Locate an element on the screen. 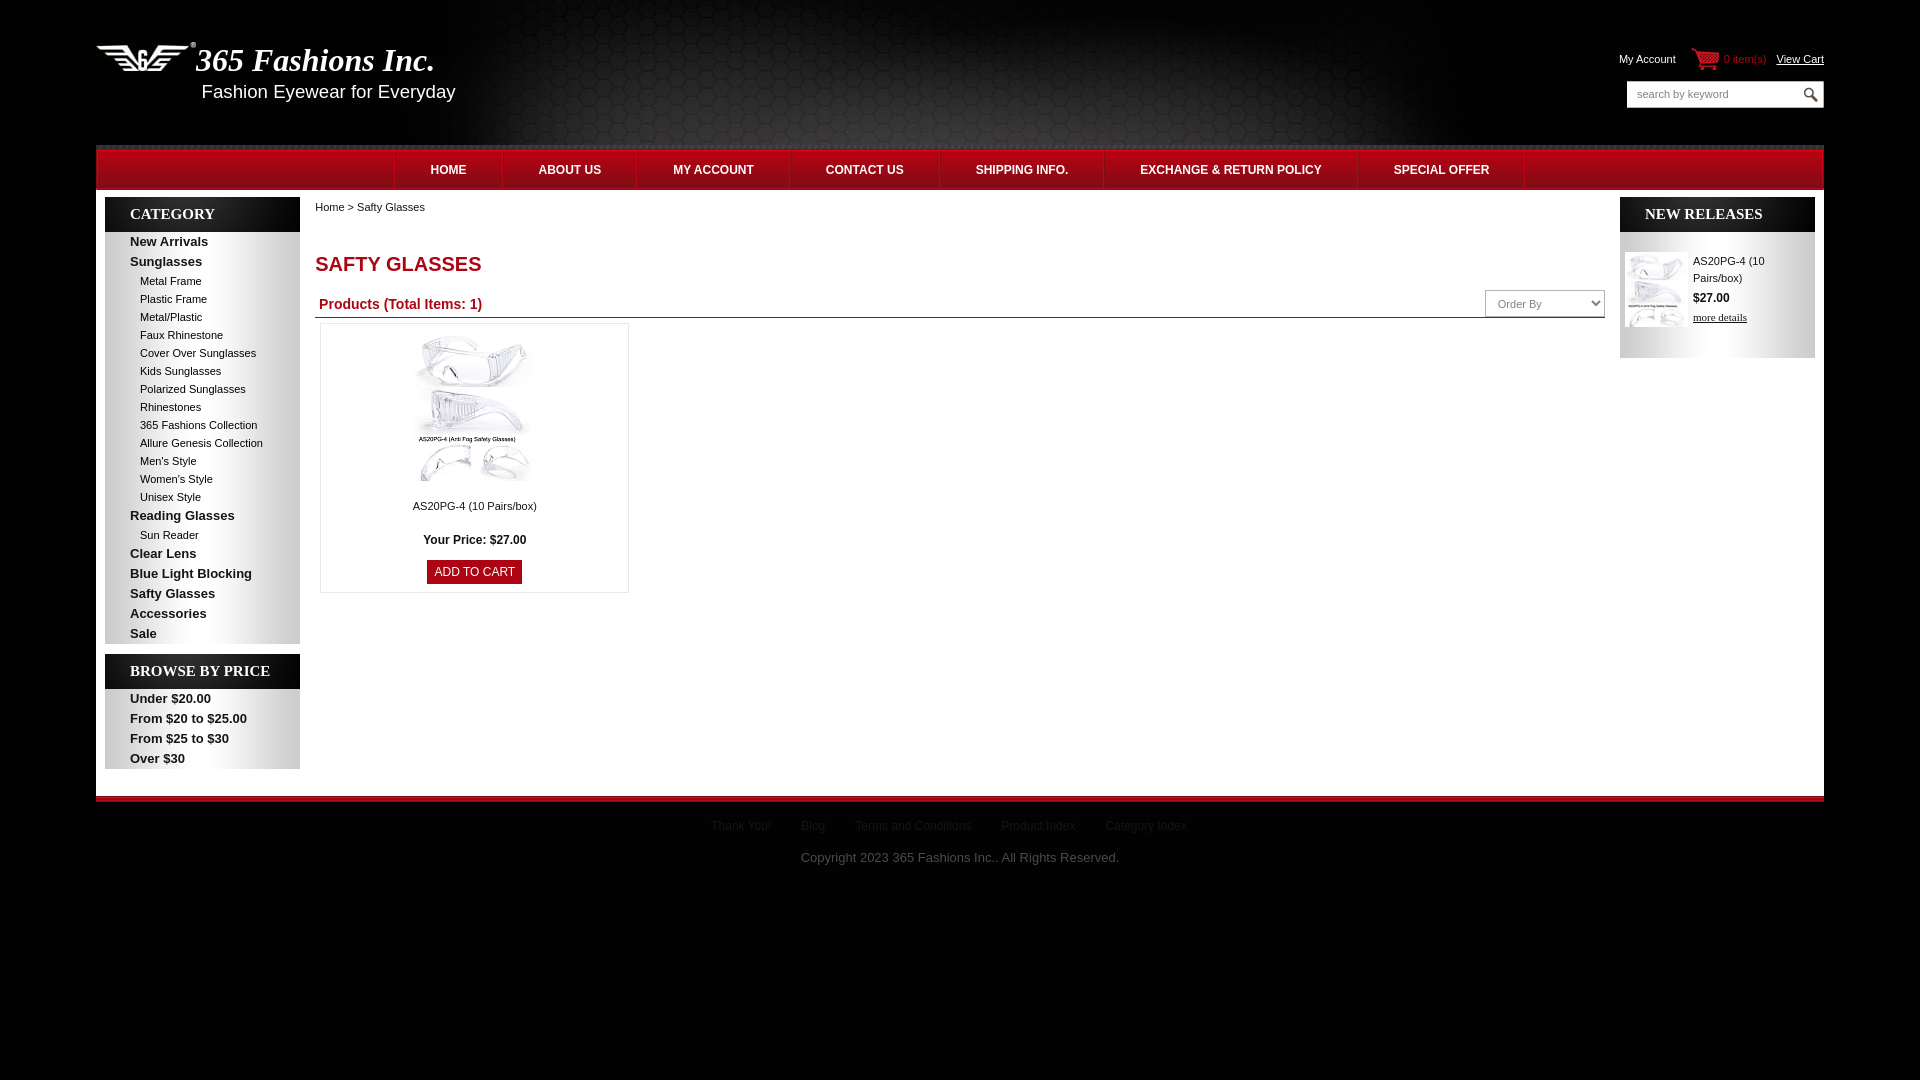  New Arrivals is located at coordinates (202, 242).